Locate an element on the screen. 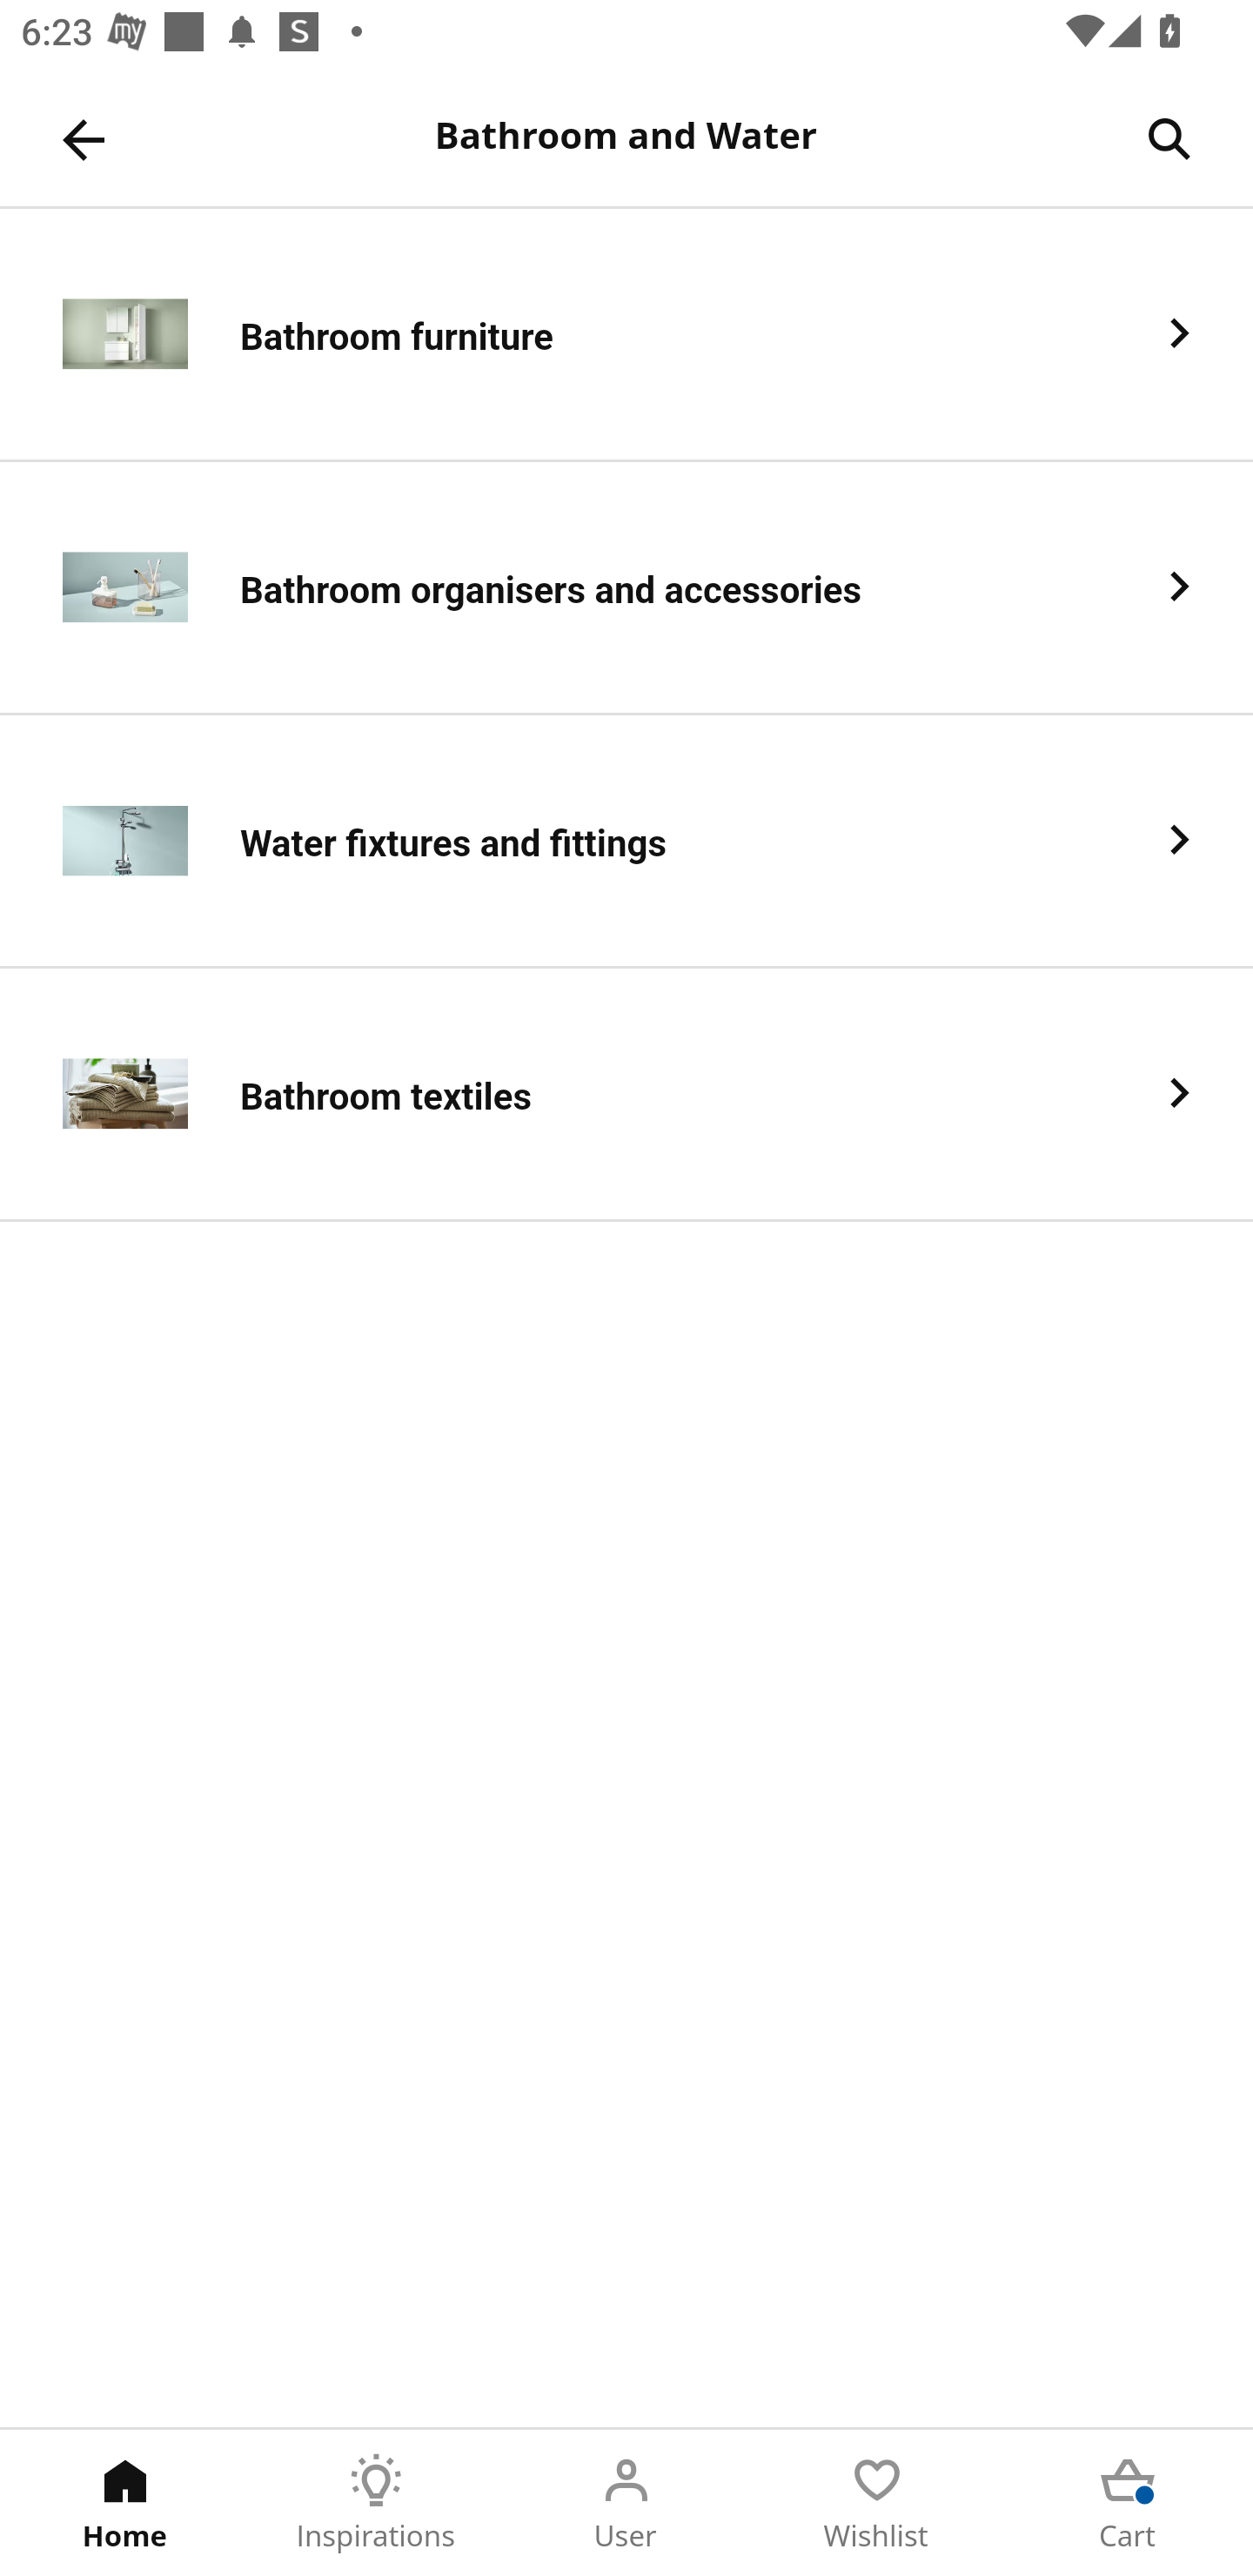 Image resolution: width=1253 pixels, height=2576 pixels. Inspirations
Tab 2 of 5 is located at coordinates (376, 2503).